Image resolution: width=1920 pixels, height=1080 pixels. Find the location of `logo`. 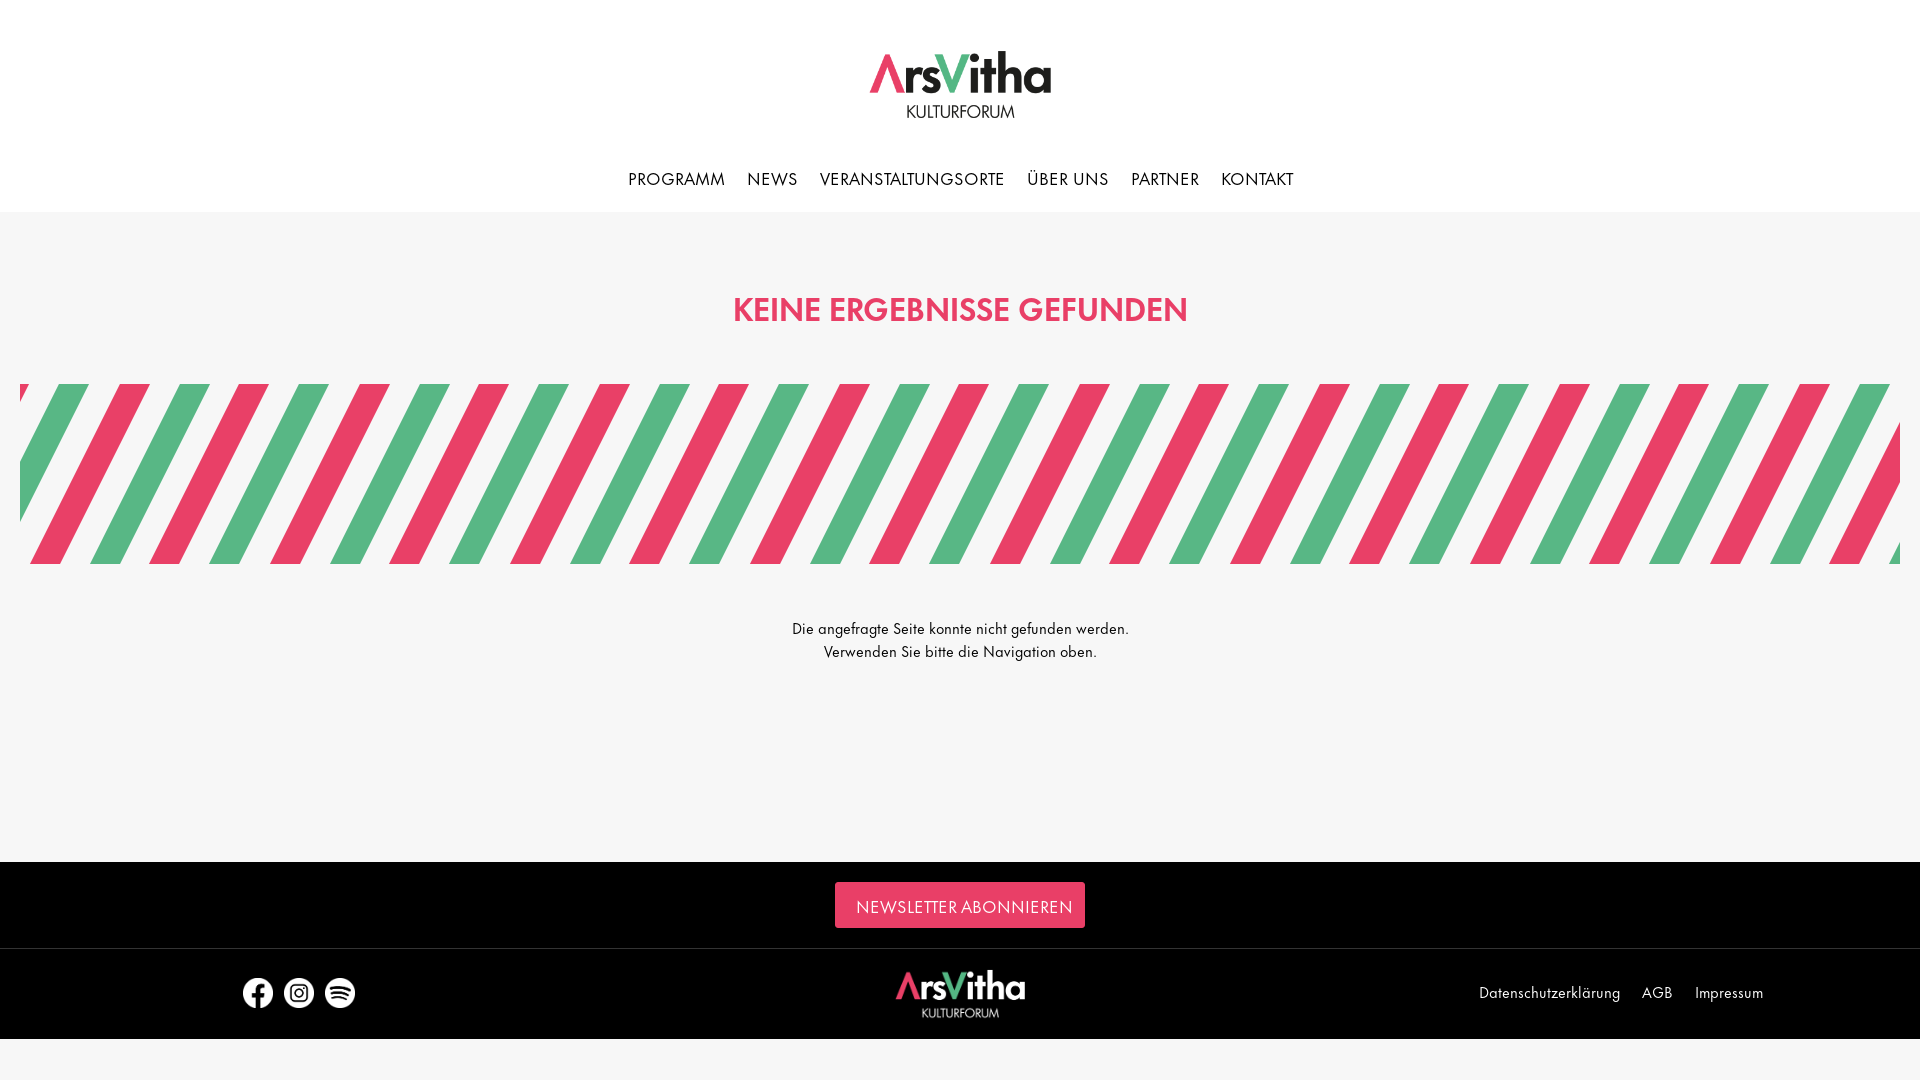

logo is located at coordinates (960, 85).